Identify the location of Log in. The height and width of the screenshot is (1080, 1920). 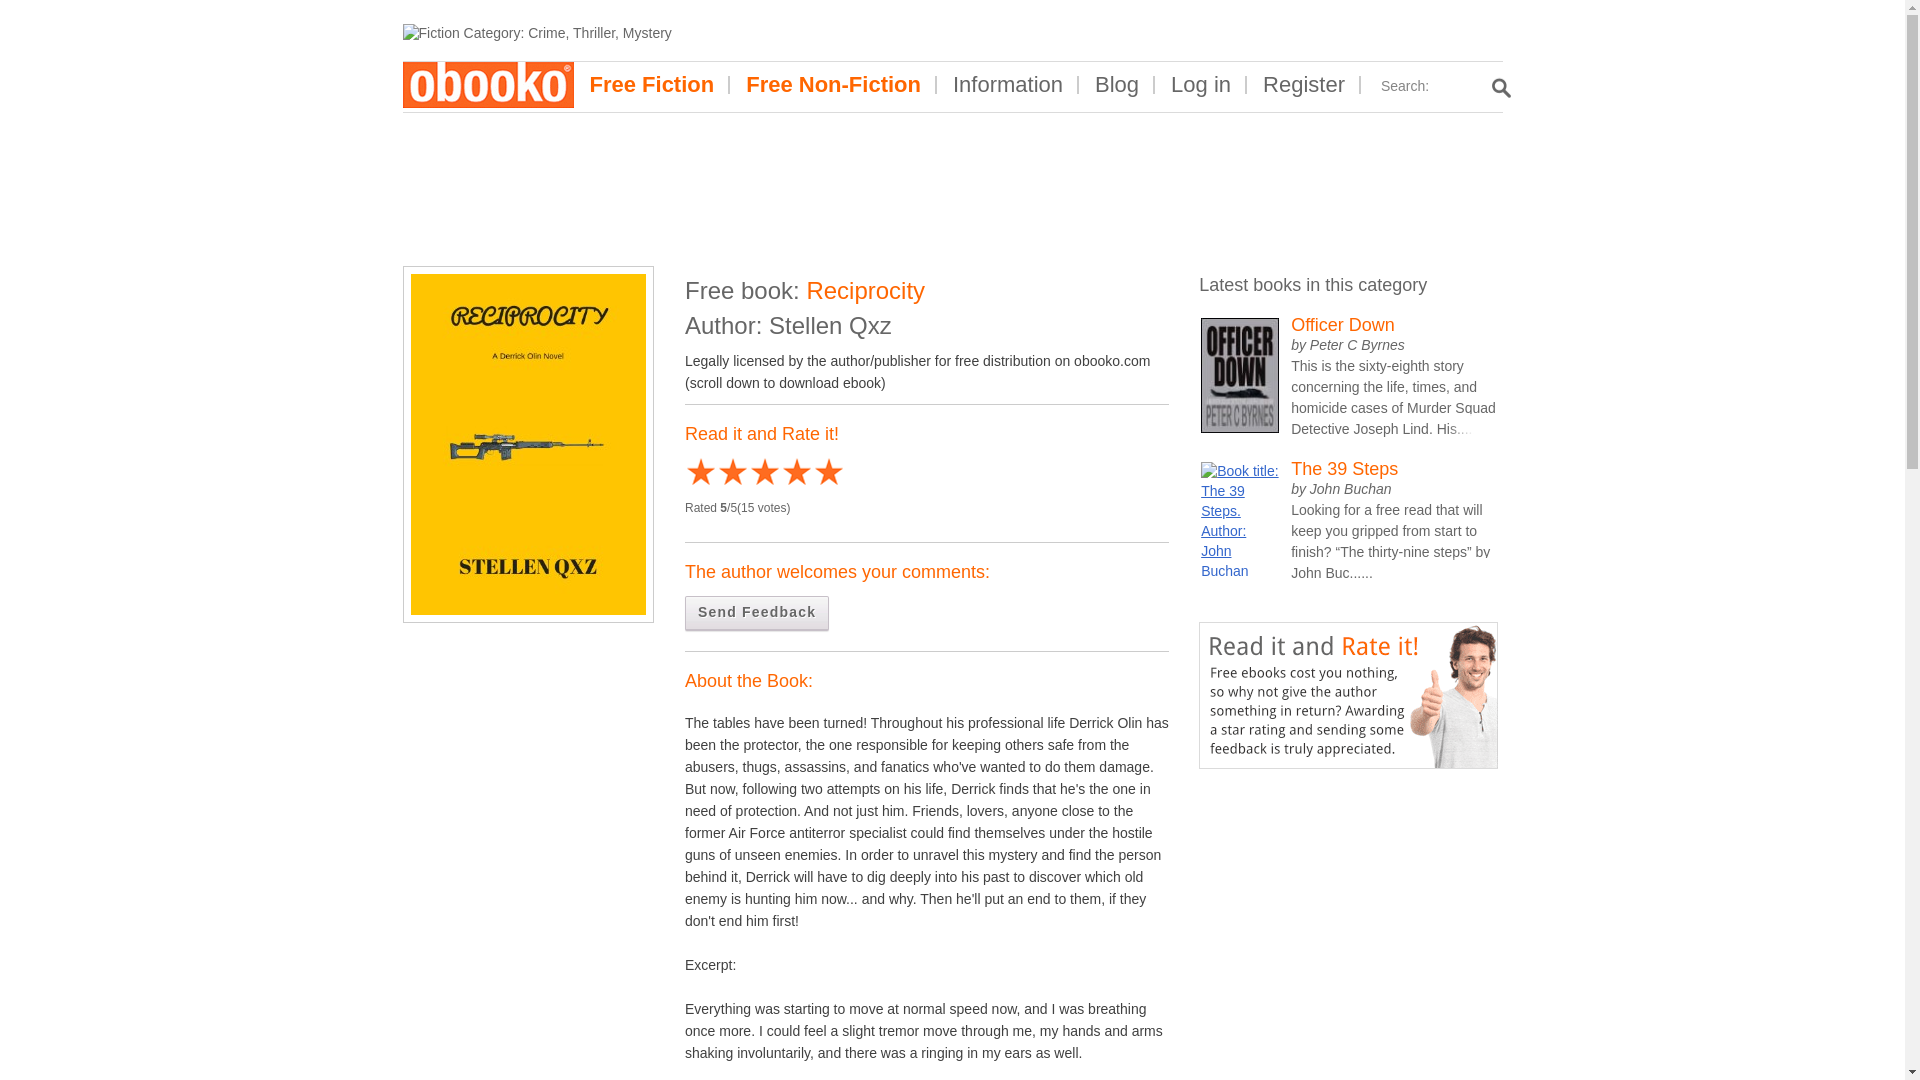
(1200, 84).